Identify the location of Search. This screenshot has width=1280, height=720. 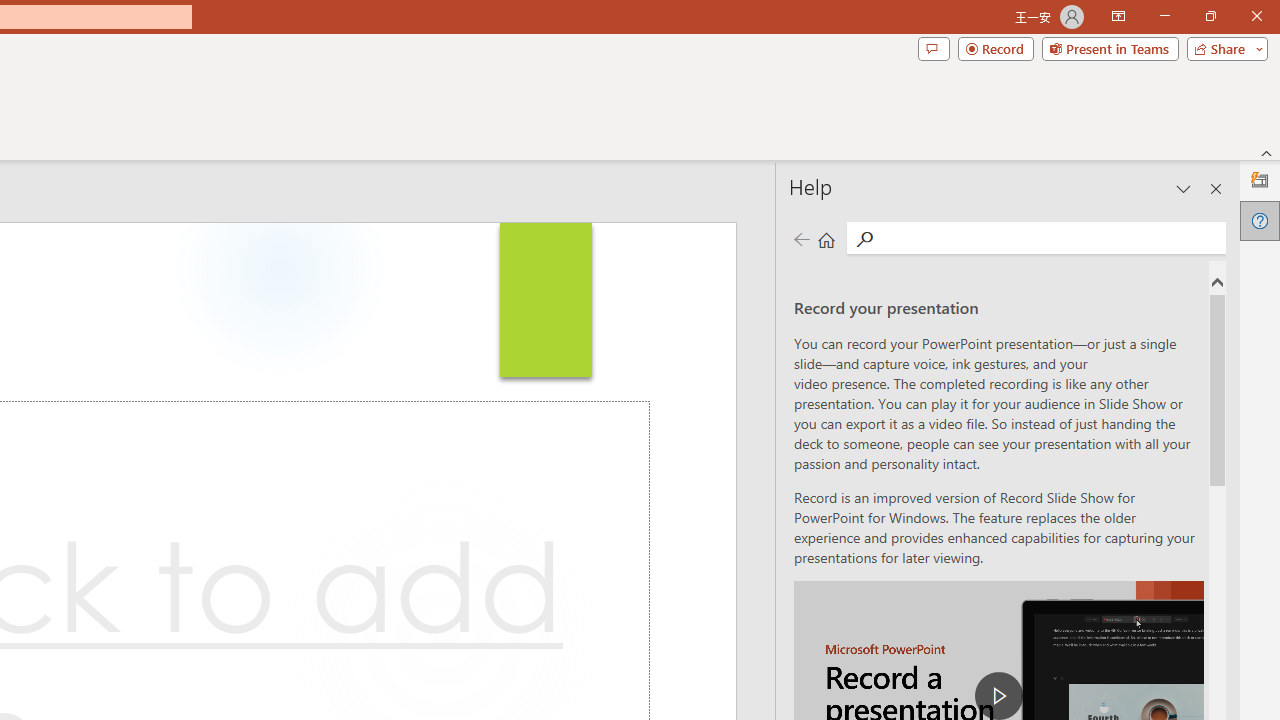
(1050, 238).